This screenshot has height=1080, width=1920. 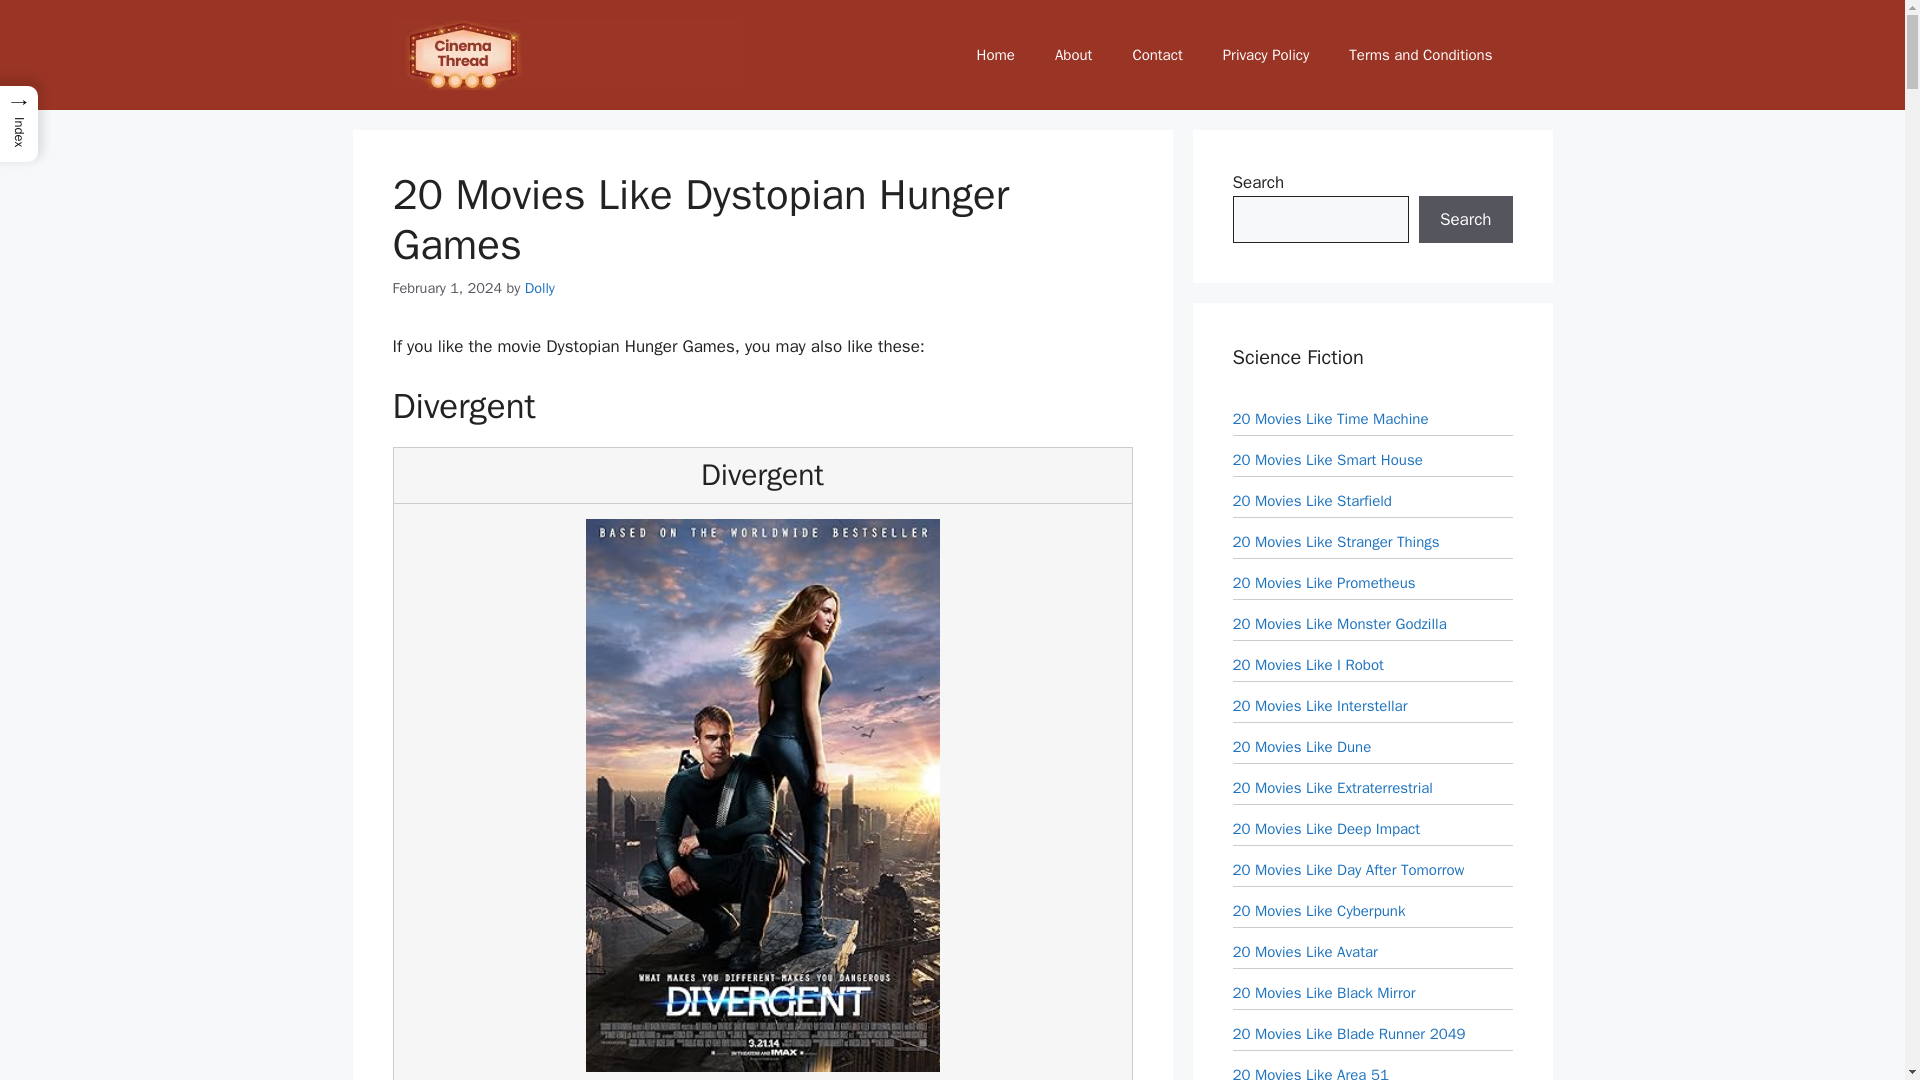 I want to click on Dolly, so click(x=539, y=288).